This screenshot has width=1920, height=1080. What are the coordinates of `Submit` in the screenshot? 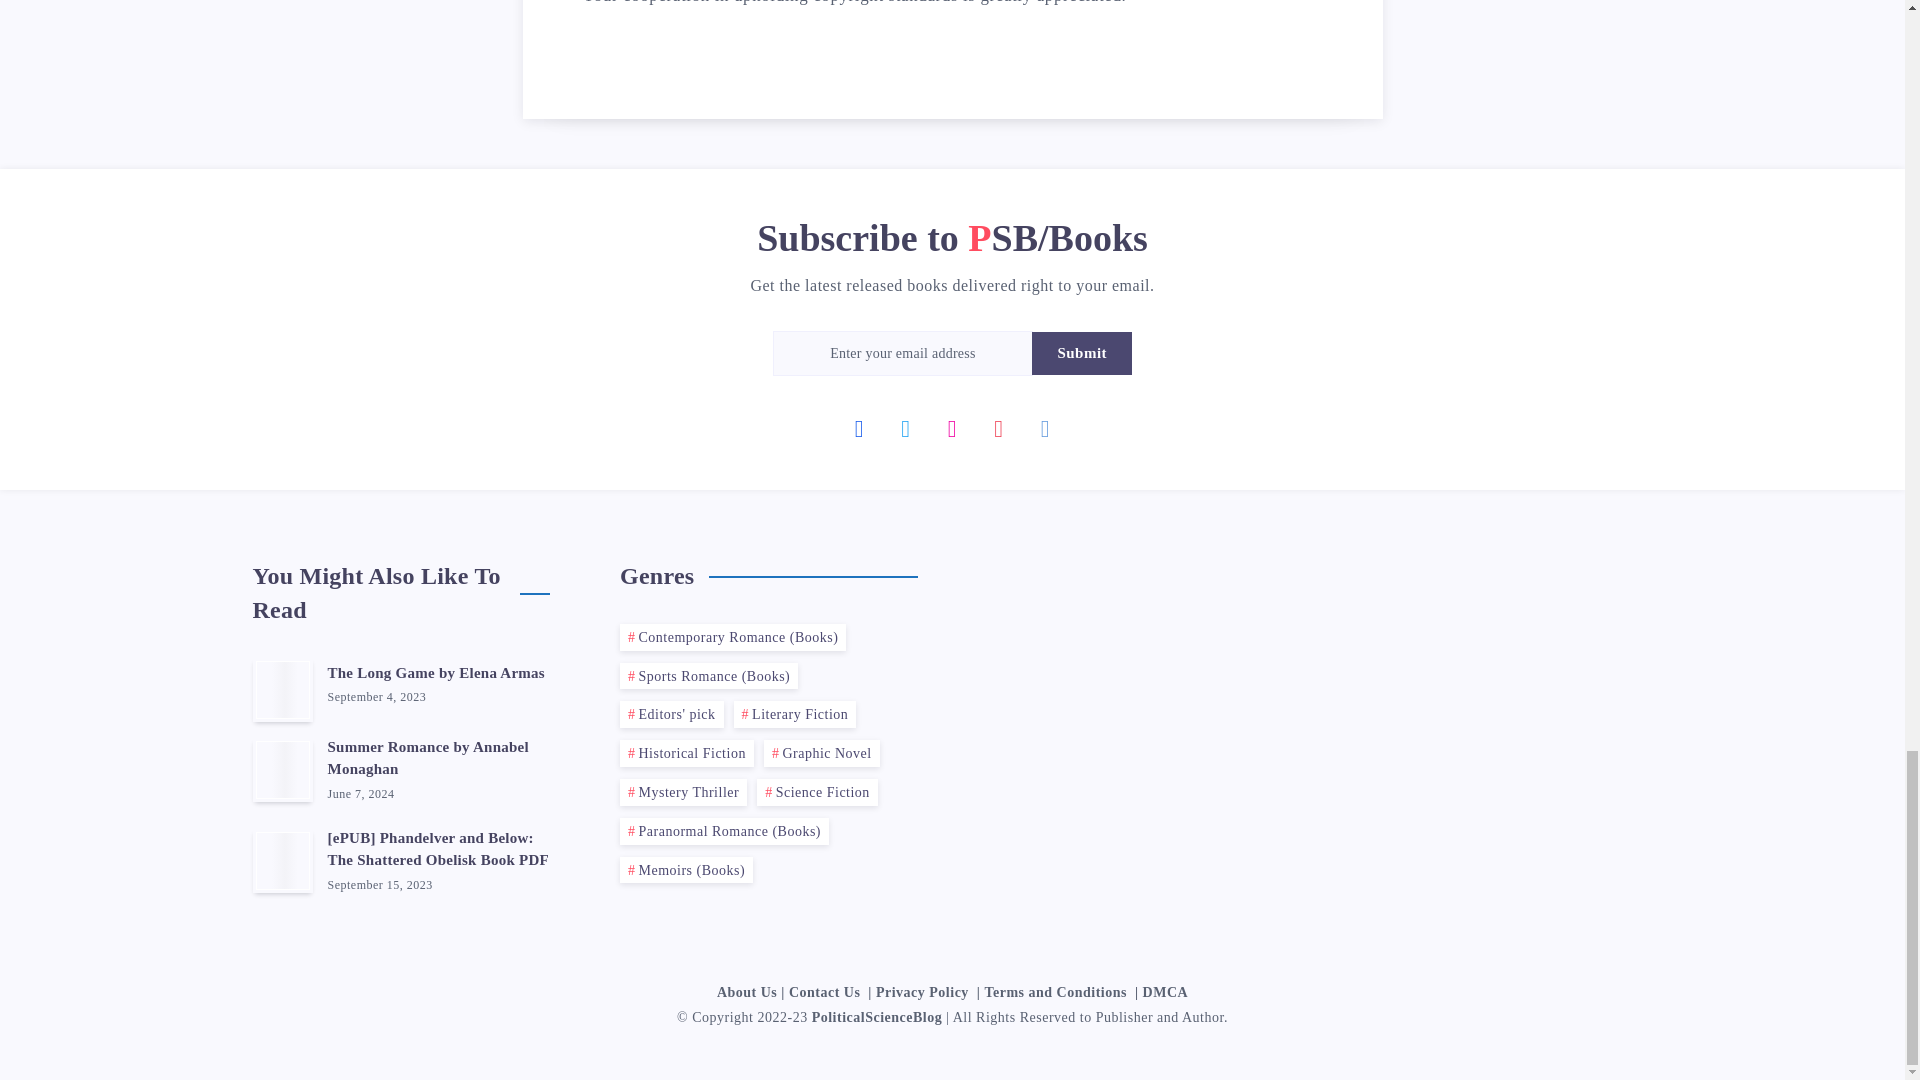 It's located at (1082, 352).